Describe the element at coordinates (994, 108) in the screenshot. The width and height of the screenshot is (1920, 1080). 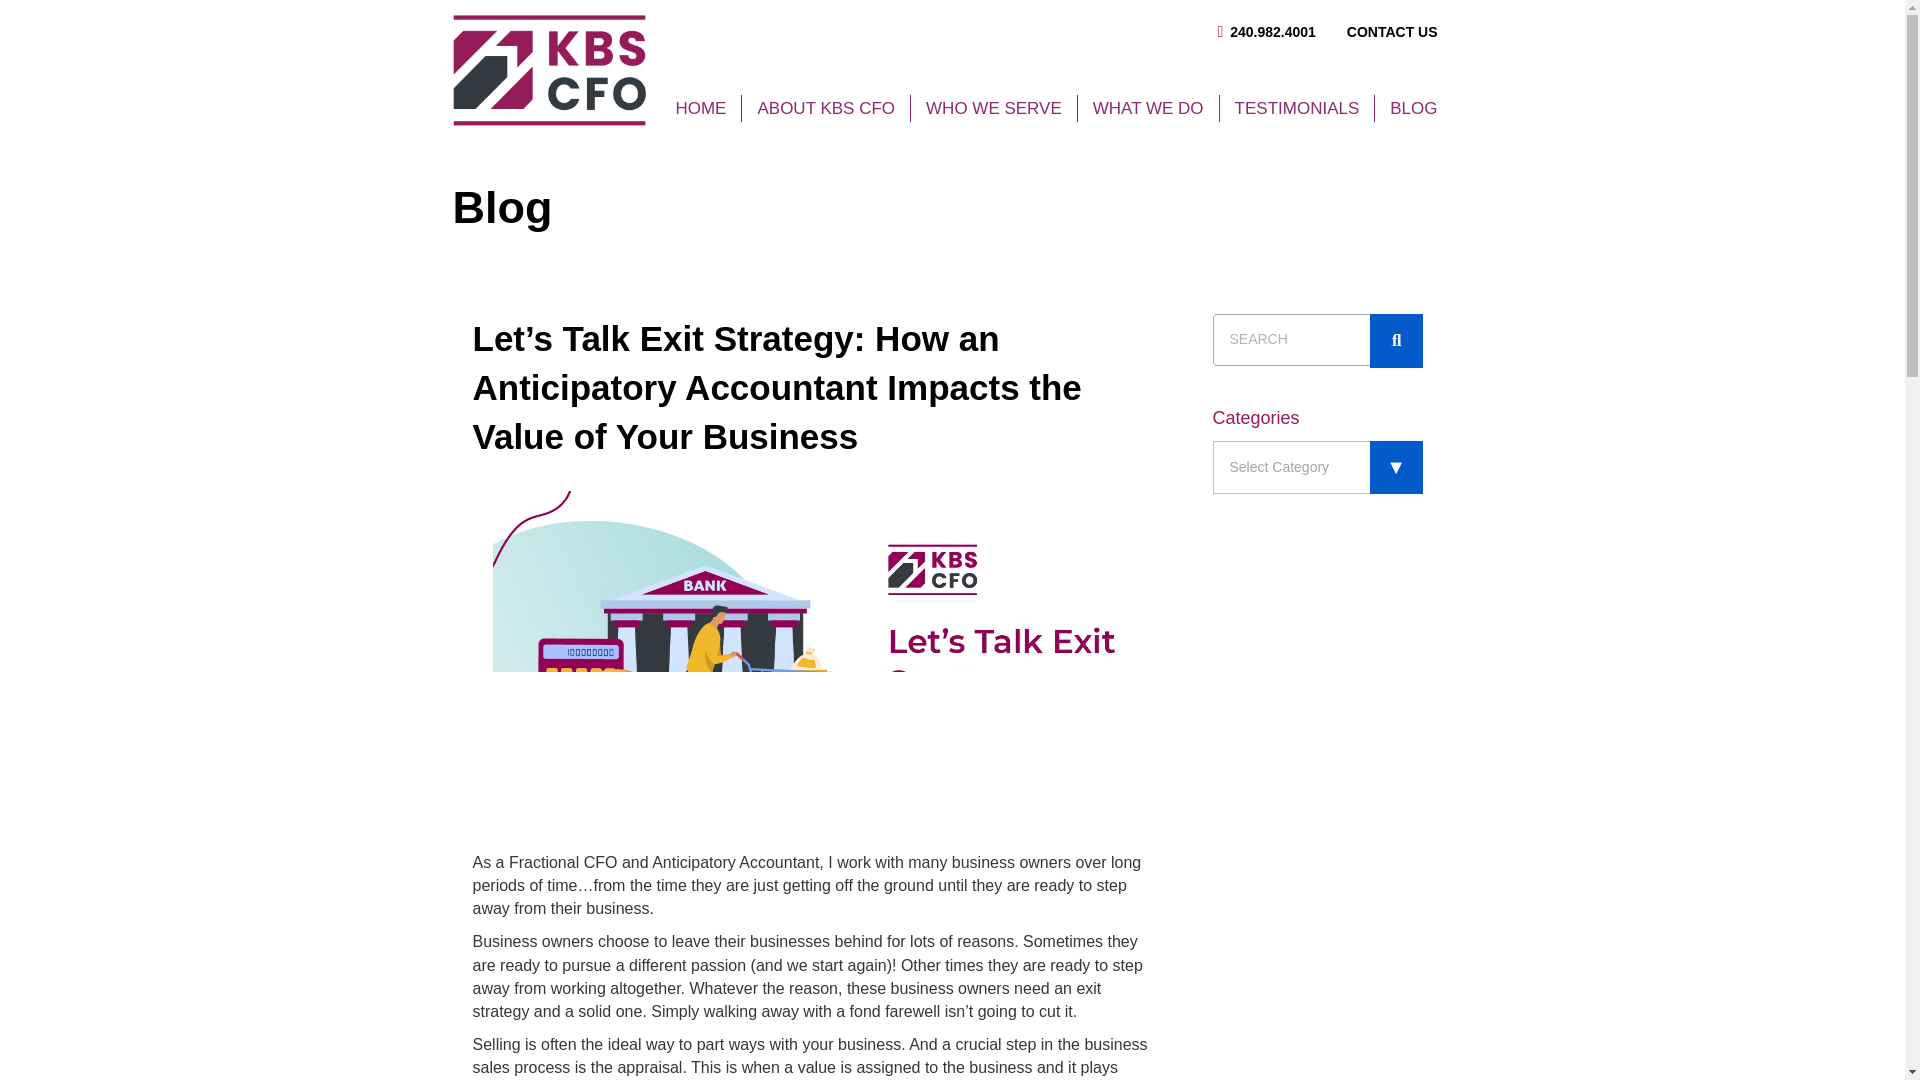
I see `WHO WE SERVE` at that location.